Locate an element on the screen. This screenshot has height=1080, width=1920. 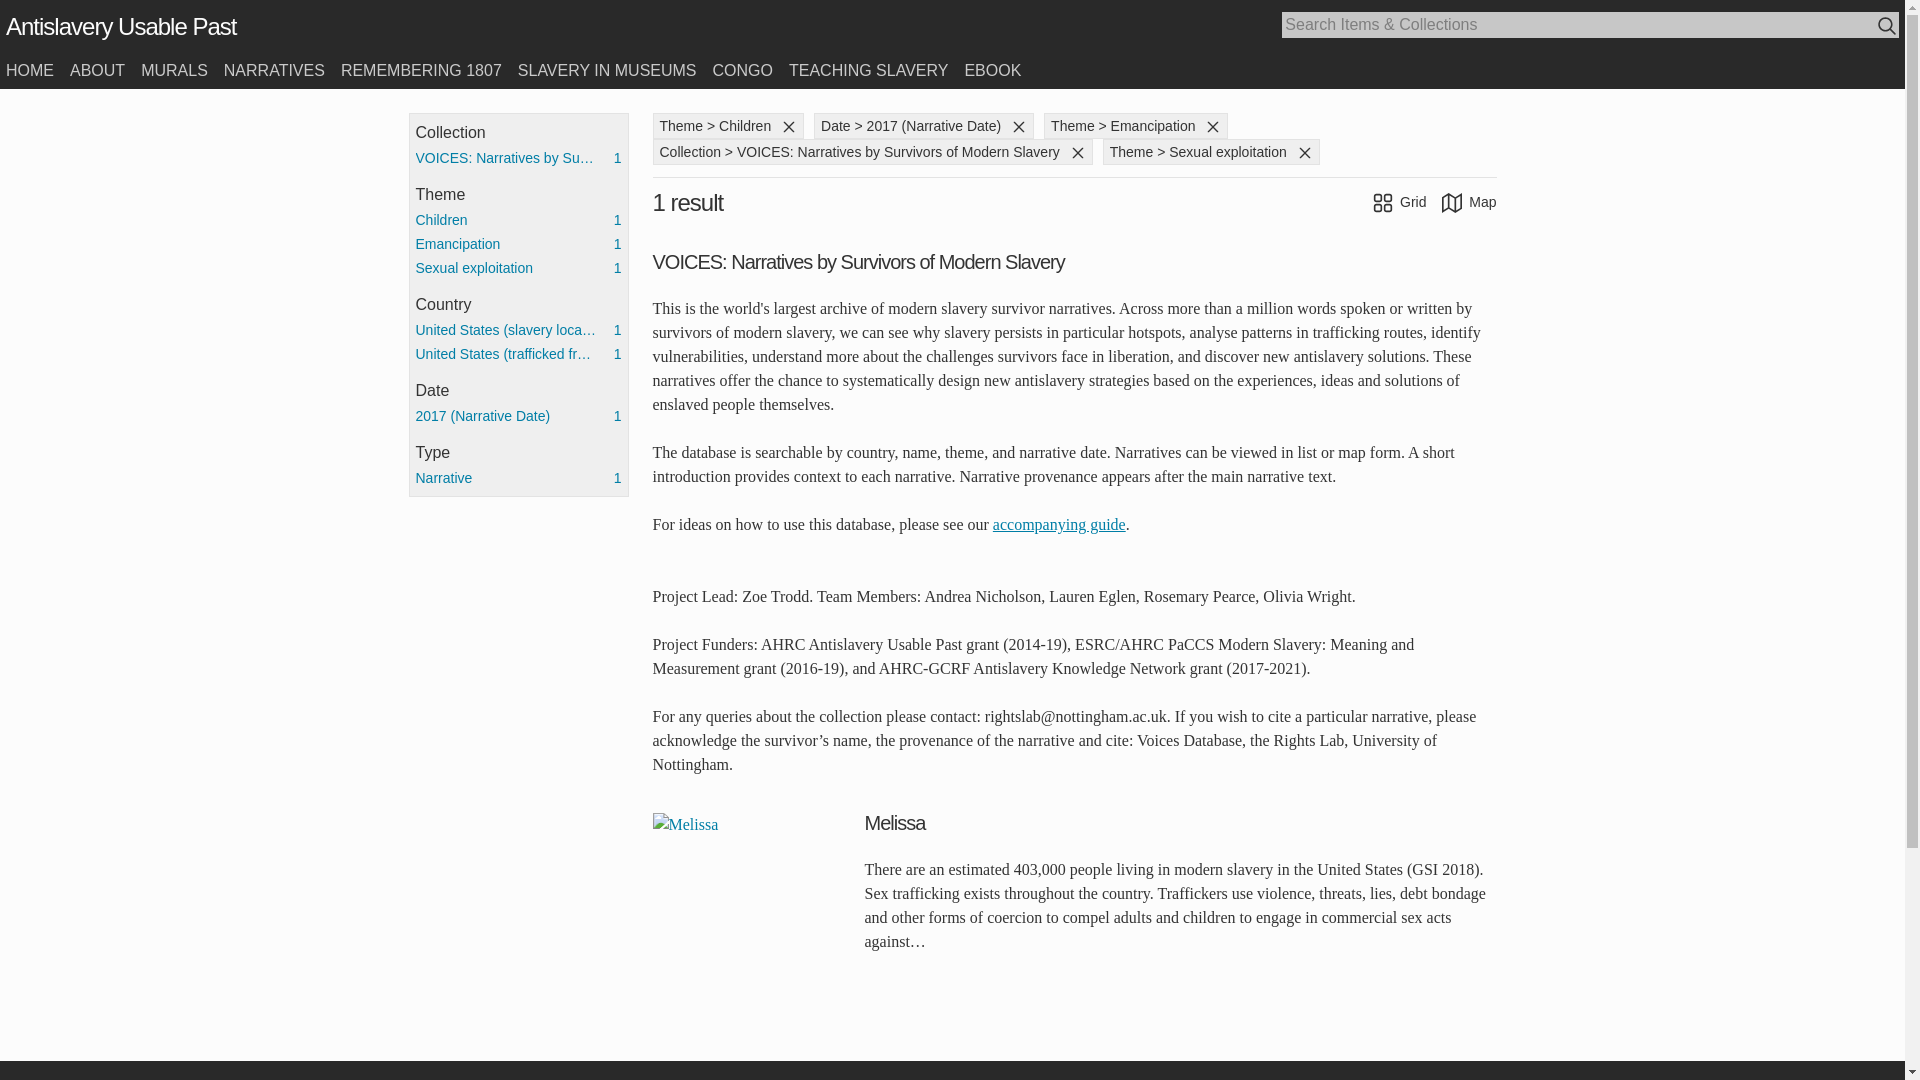
TEACHING SLAVERY is located at coordinates (868, 70).